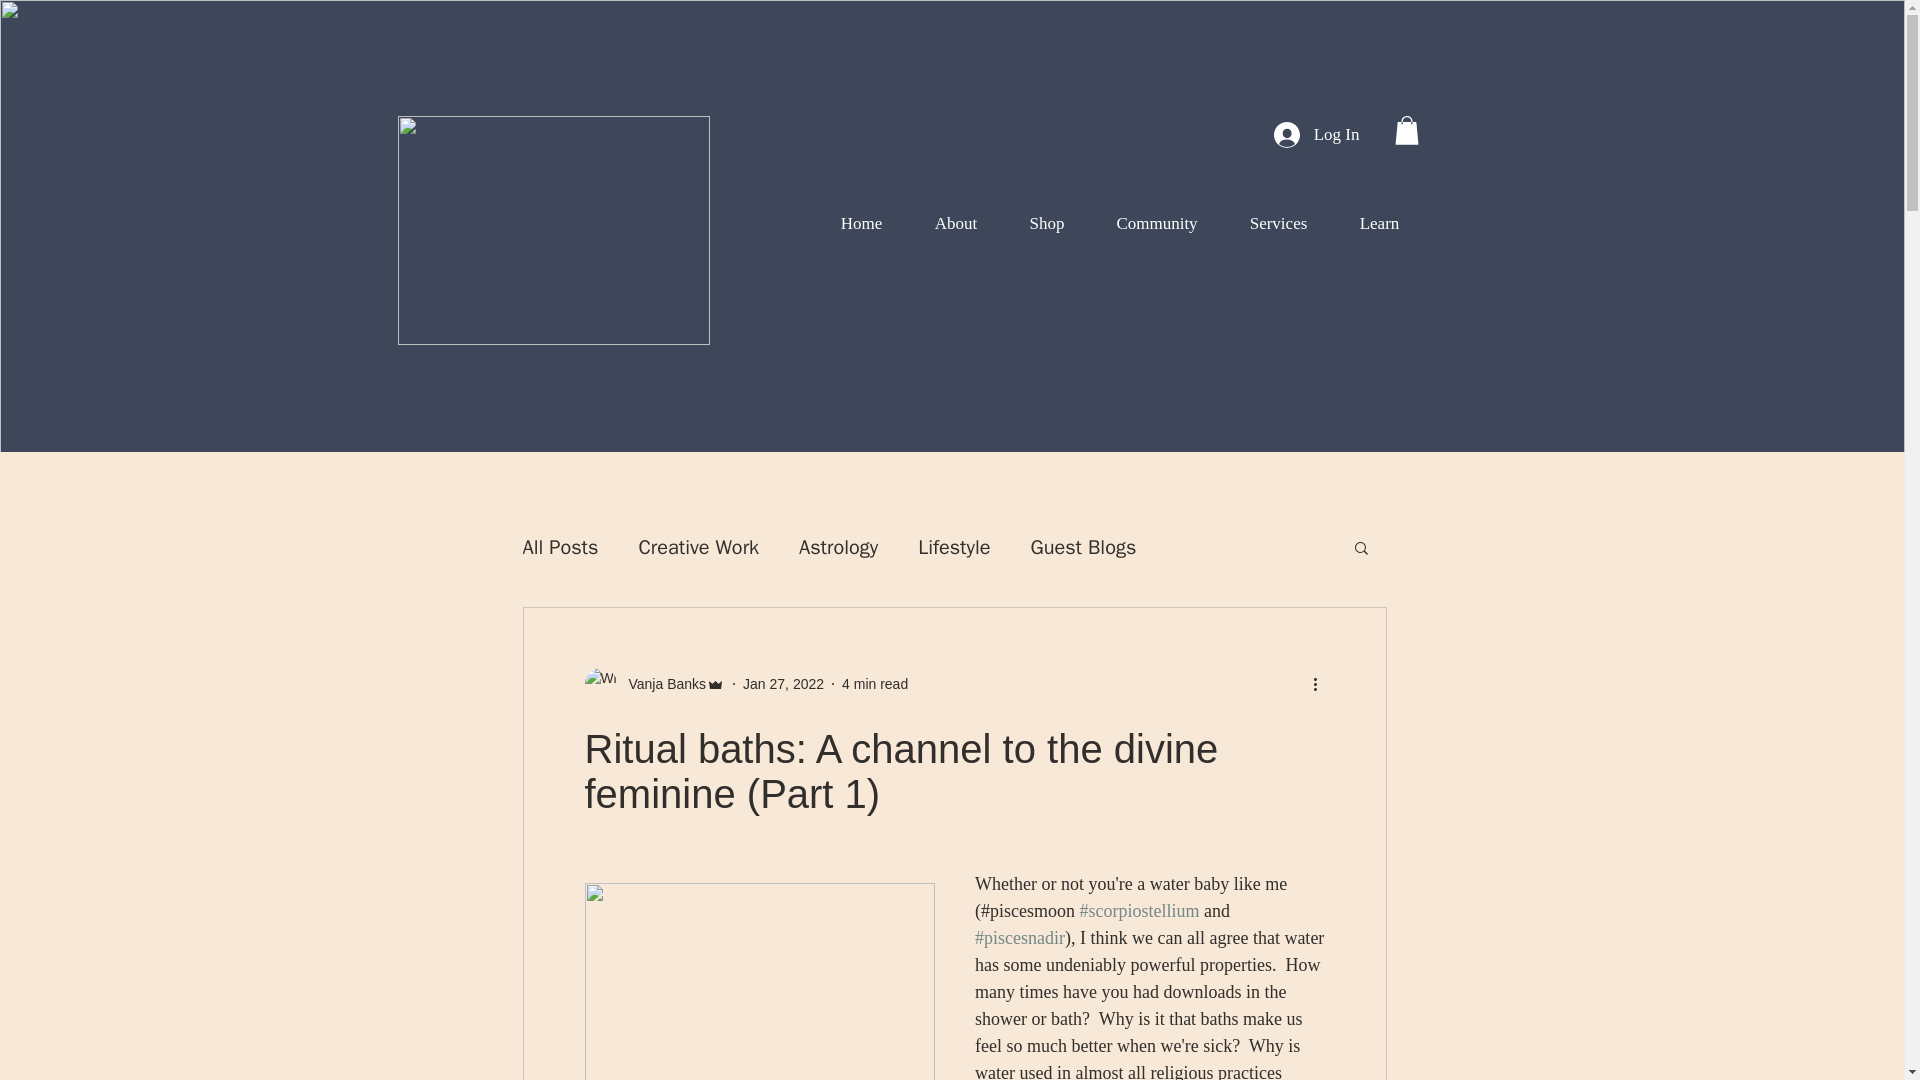 This screenshot has width=1920, height=1080. What do you see at coordinates (783, 684) in the screenshot?
I see `Jan 27, 2022` at bounding box center [783, 684].